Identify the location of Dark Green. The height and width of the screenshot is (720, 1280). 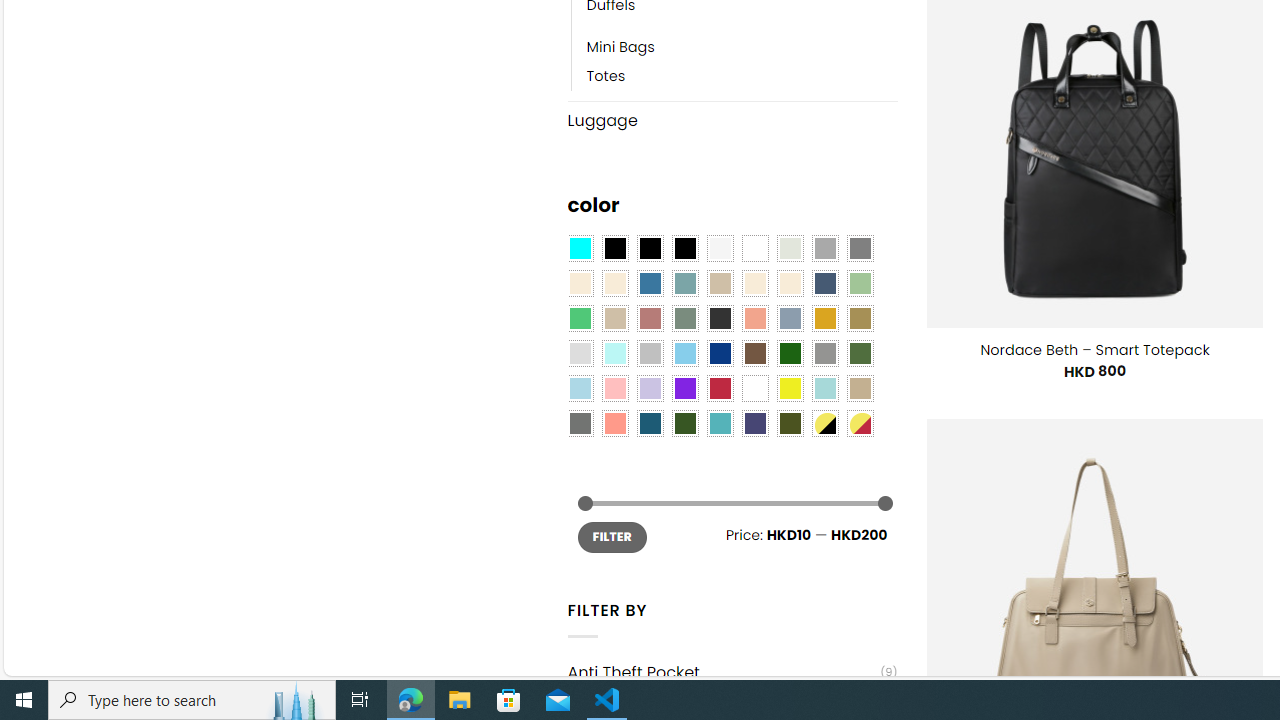
(789, 354).